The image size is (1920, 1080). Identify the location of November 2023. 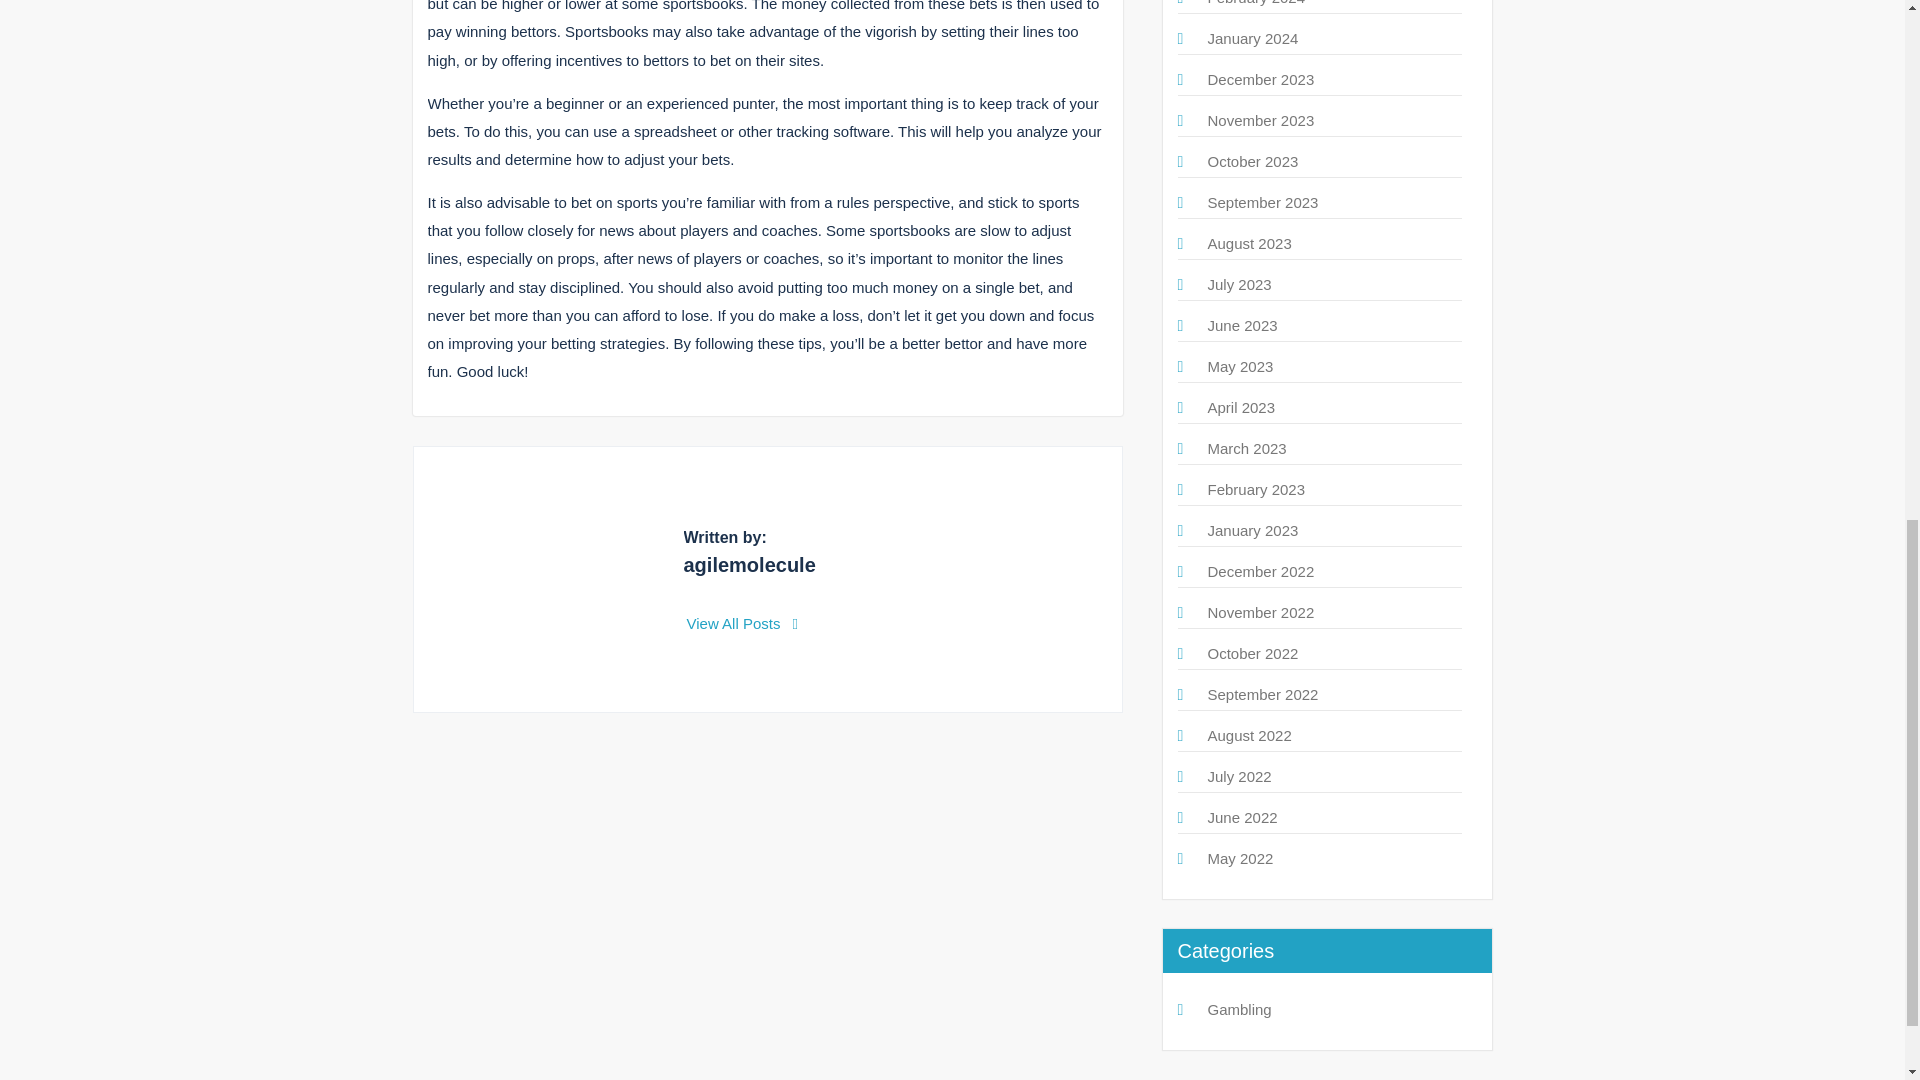
(1261, 120).